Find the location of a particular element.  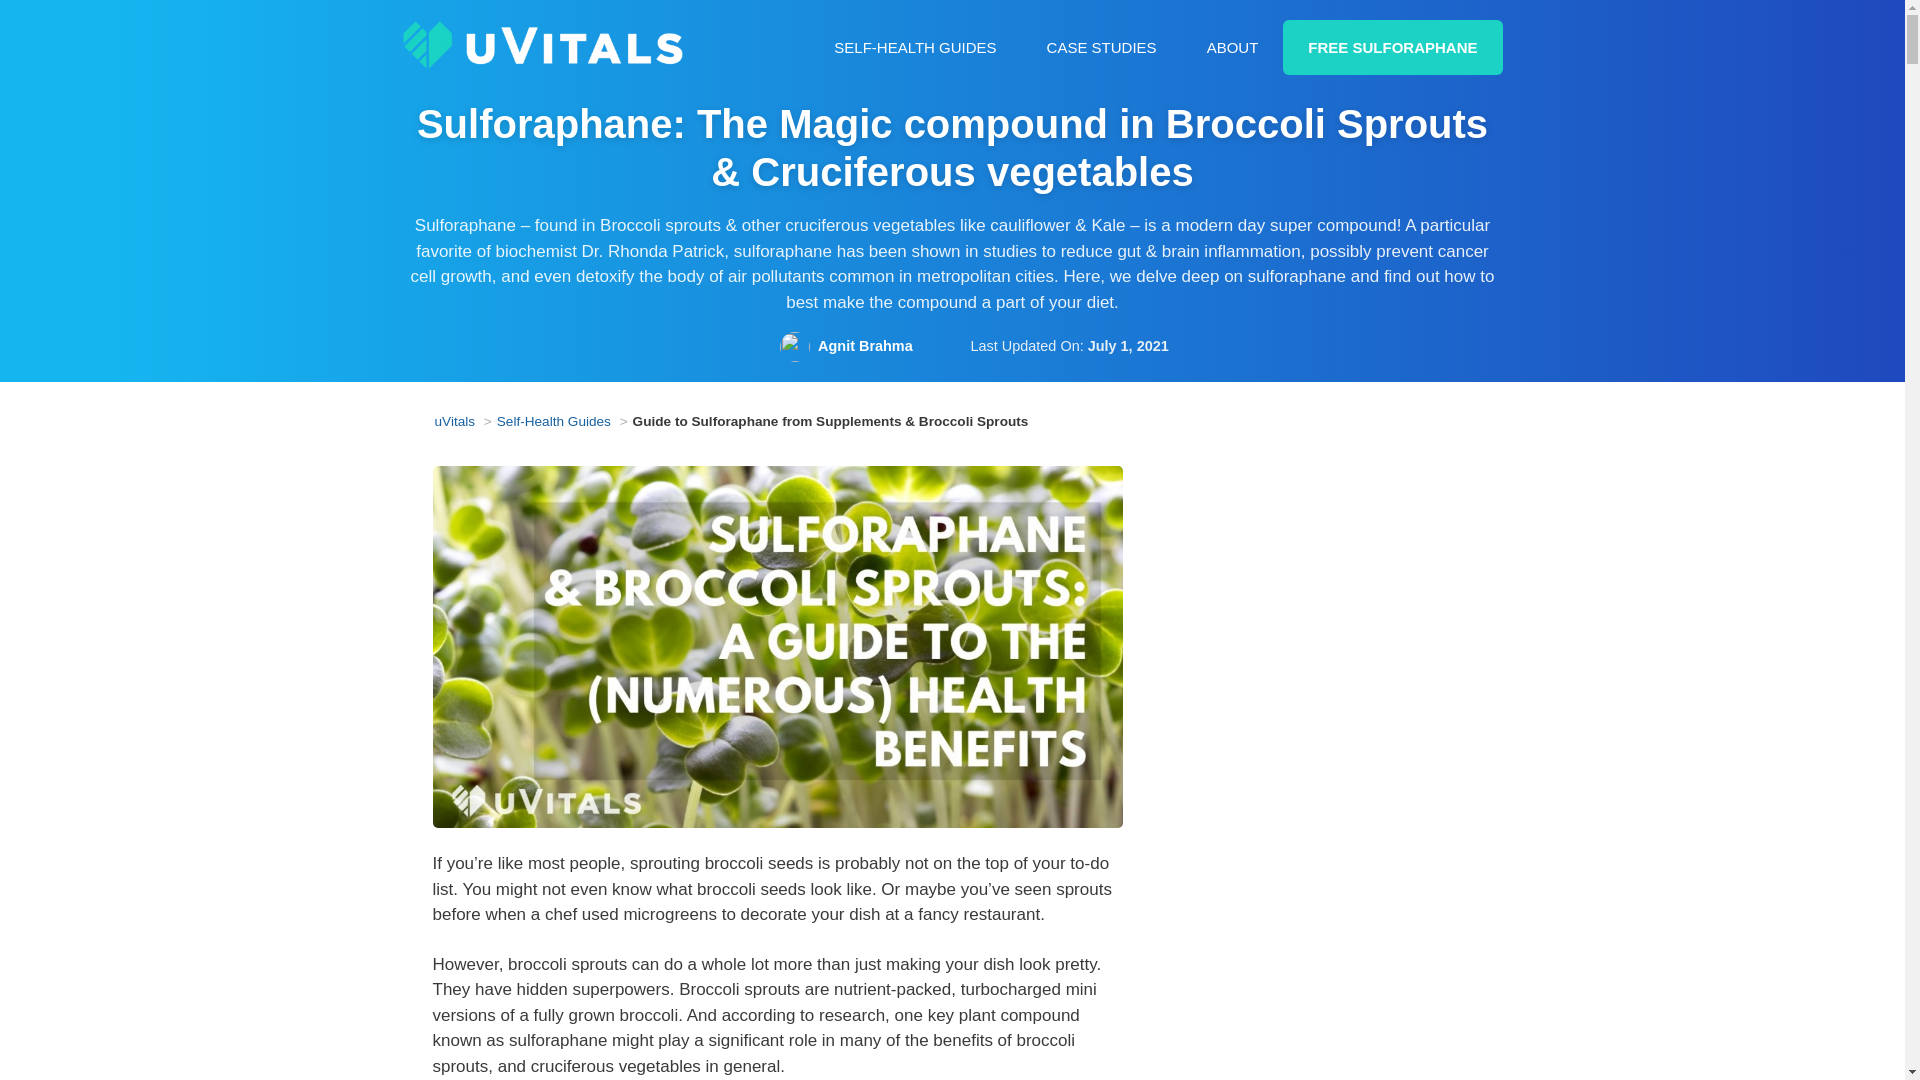

View all posts by Agnit Brahma is located at coordinates (865, 346).